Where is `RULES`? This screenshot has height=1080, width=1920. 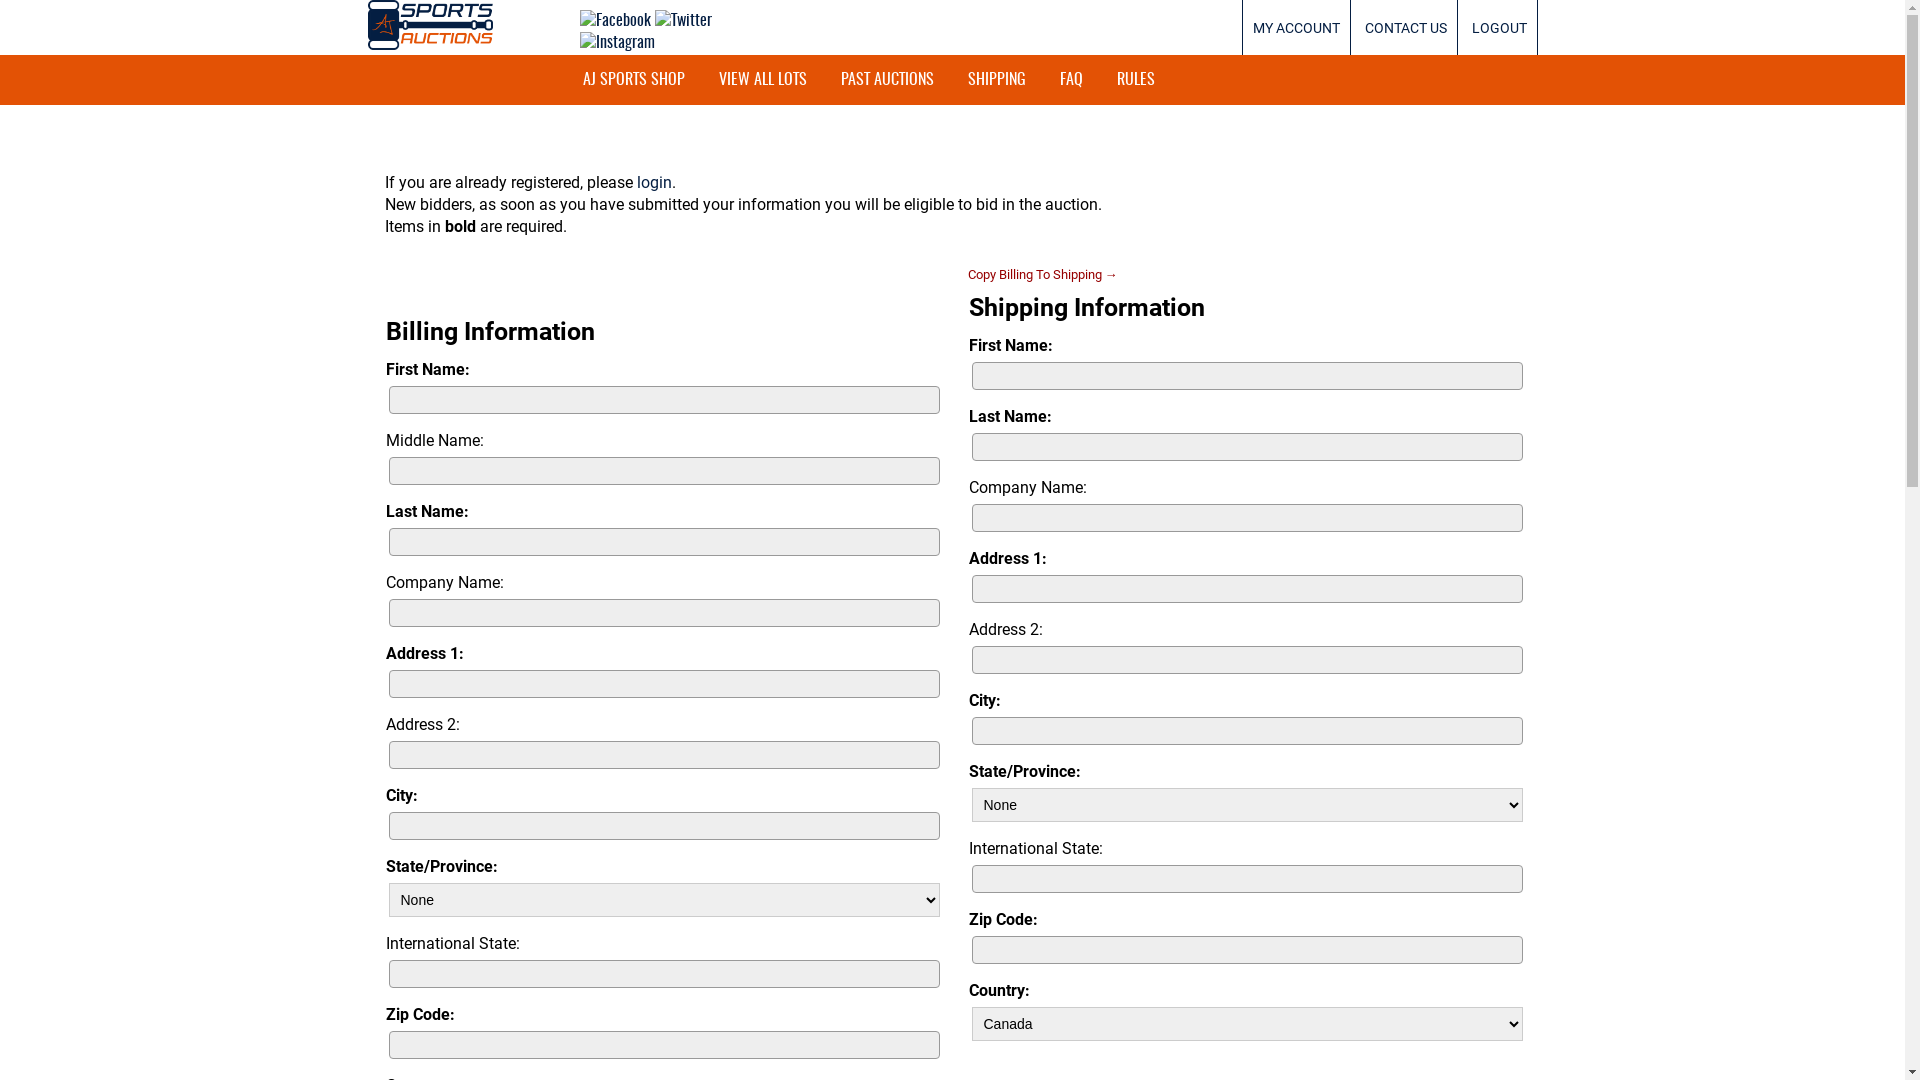 RULES is located at coordinates (1136, 80).